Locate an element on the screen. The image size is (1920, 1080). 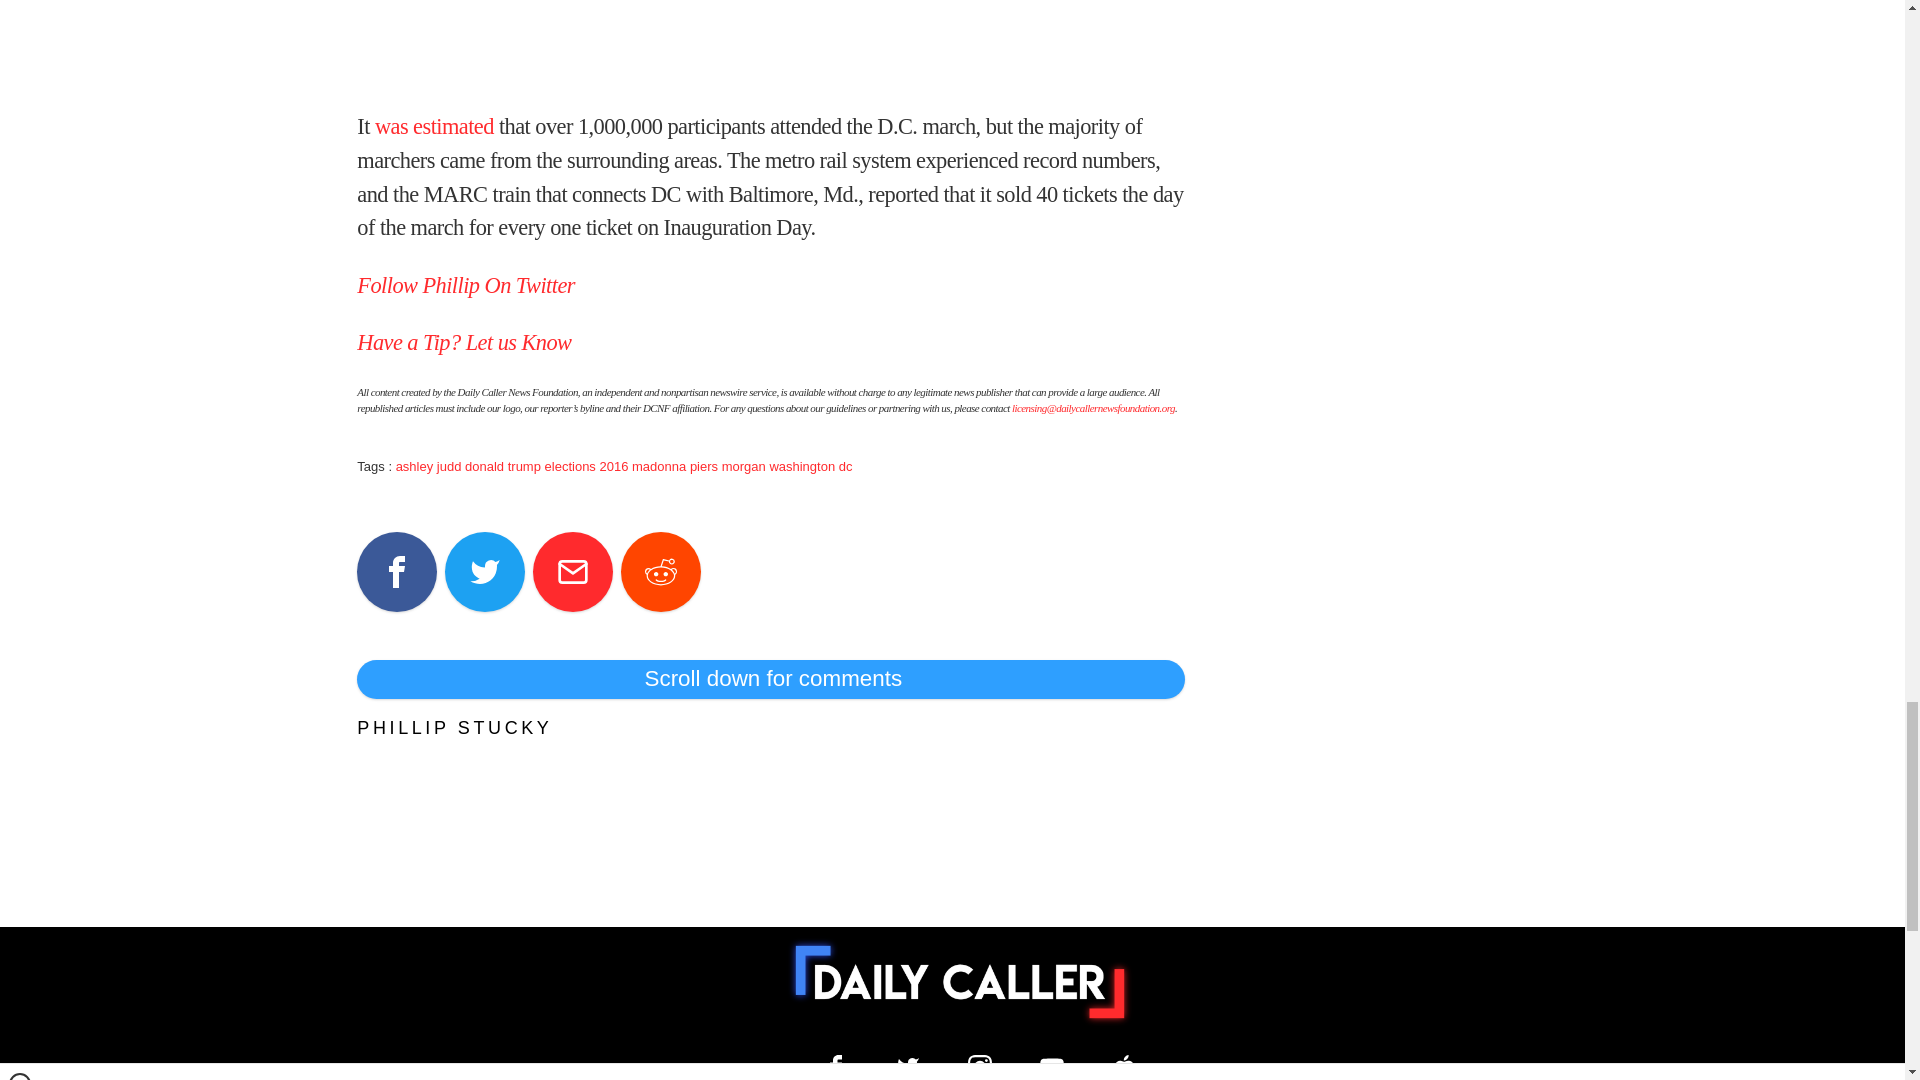
Daily Caller YouTube is located at coordinates (1052, 1066).